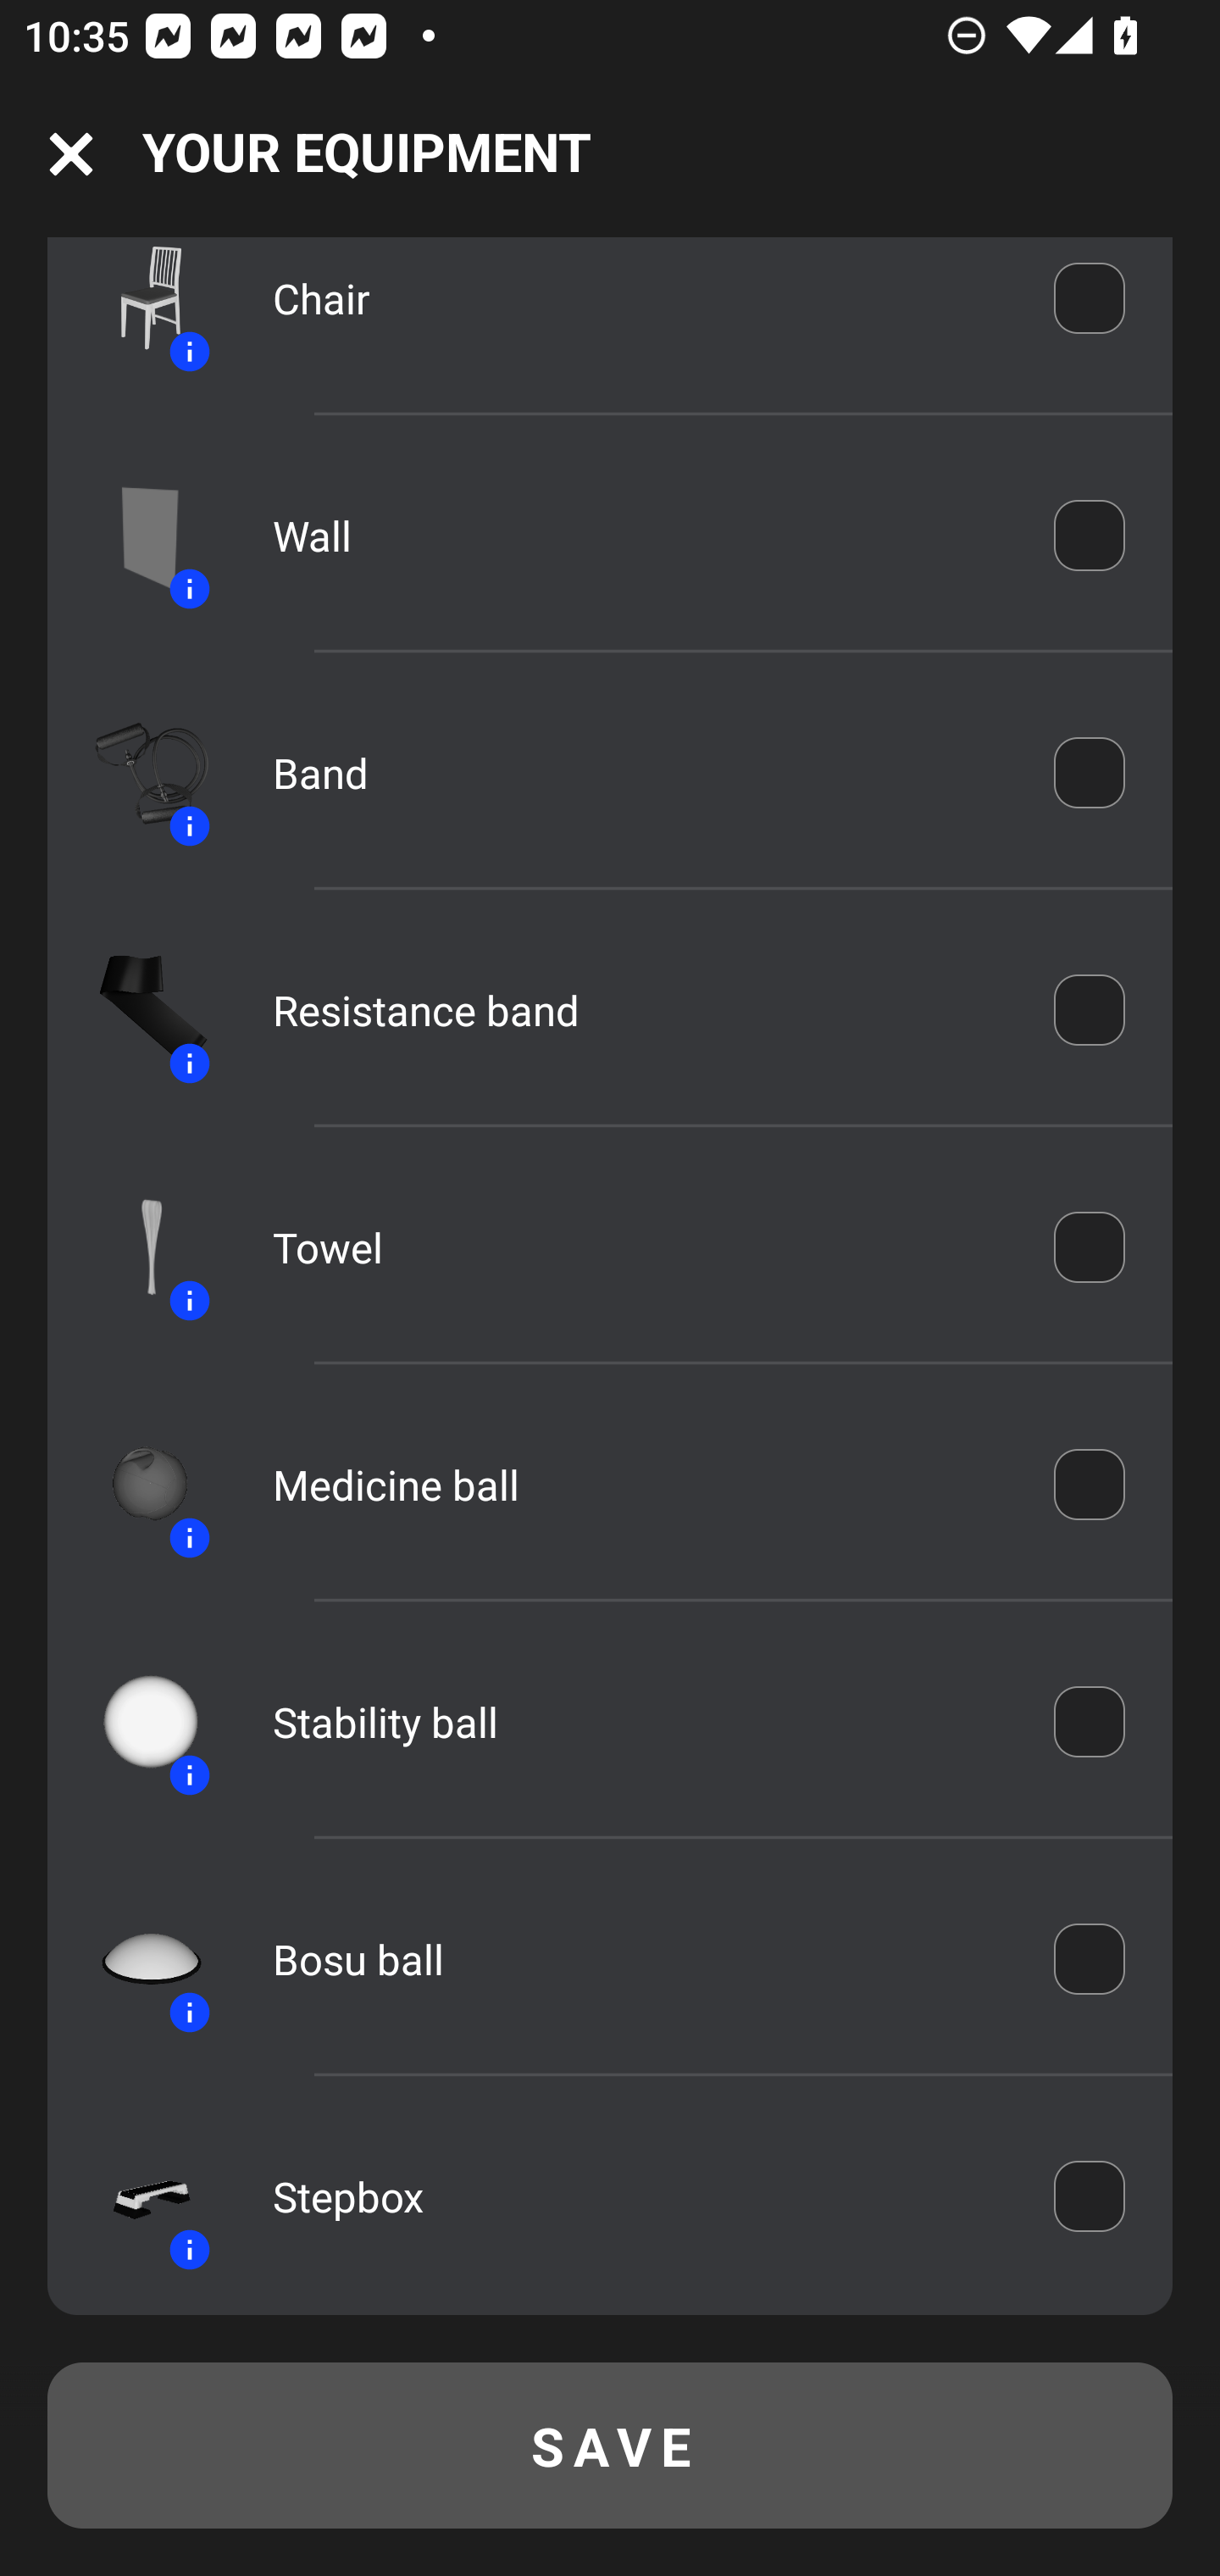 Image resolution: width=1220 pixels, height=2576 pixels. What do you see at coordinates (136, 773) in the screenshot?
I see `Equipment icon Information icon` at bounding box center [136, 773].